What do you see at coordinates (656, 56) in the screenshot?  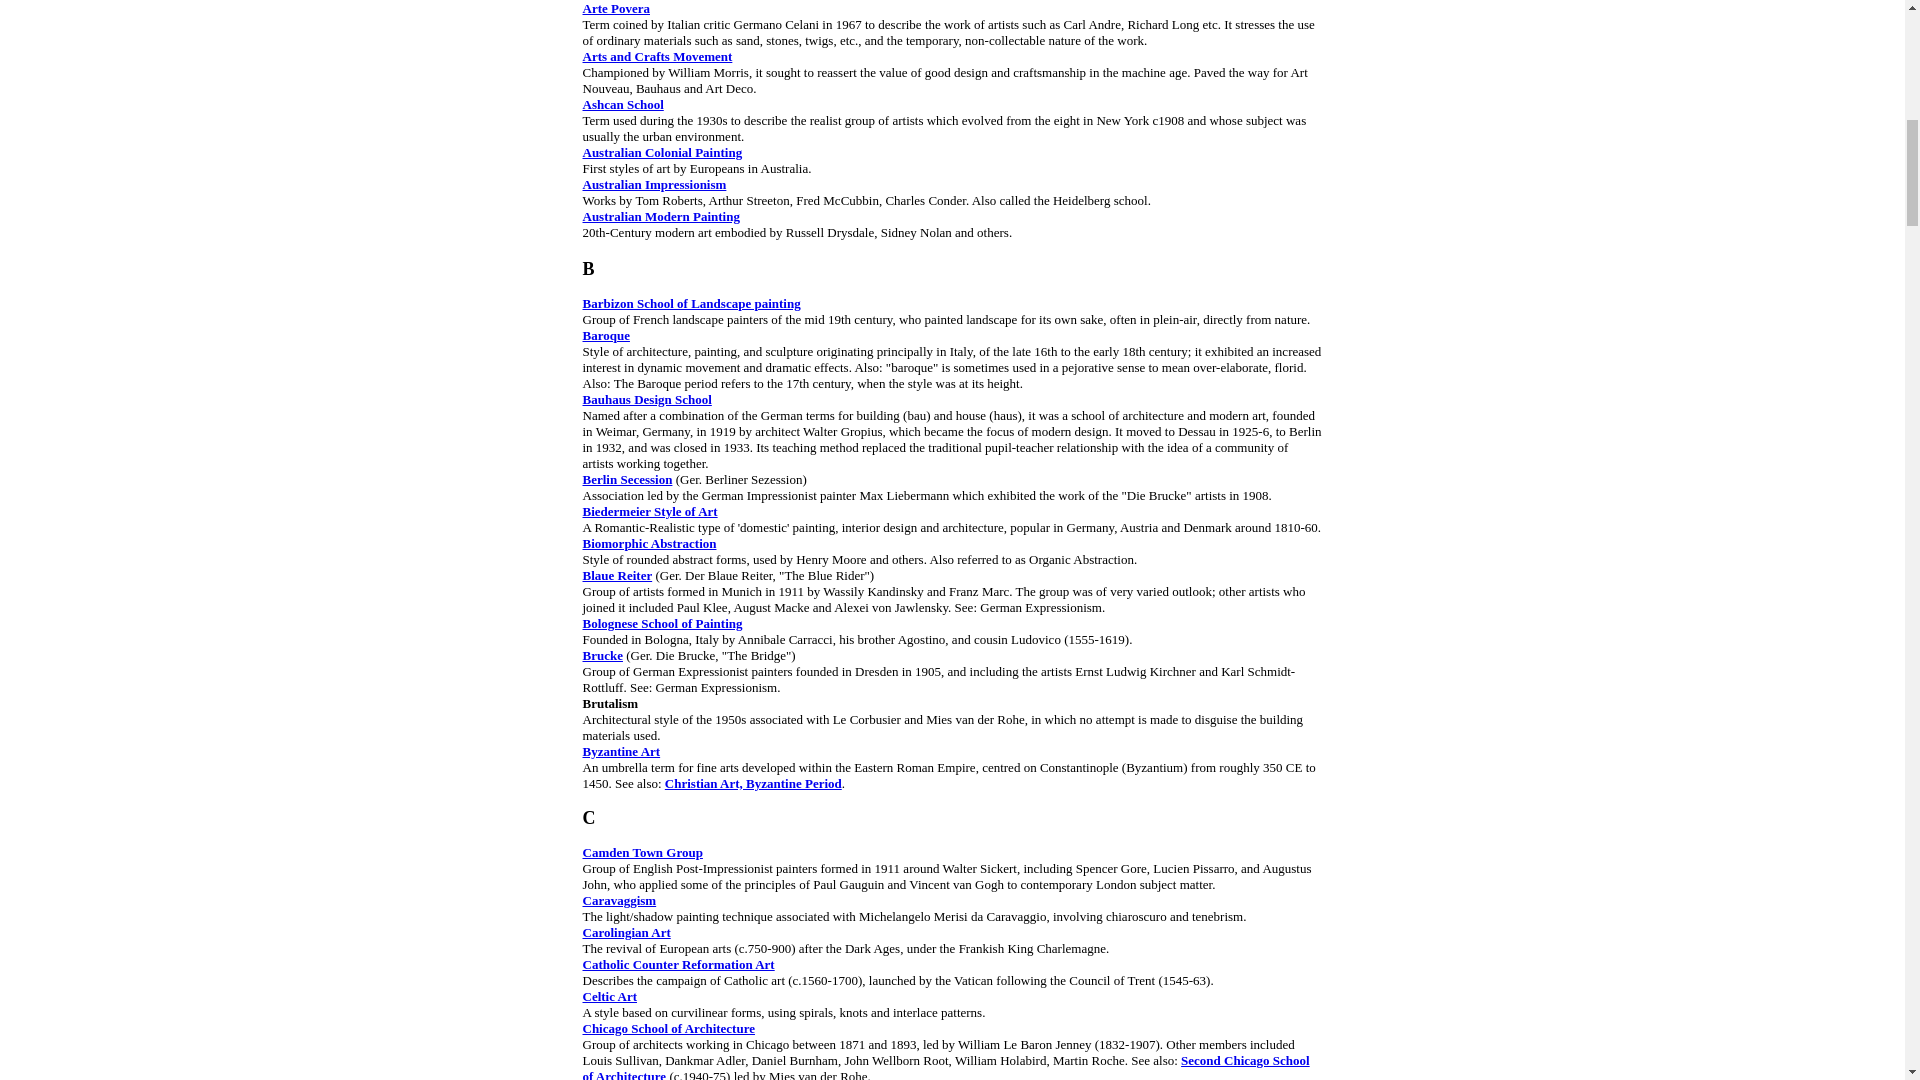 I see `Arts and Crafts Movement` at bounding box center [656, 56].